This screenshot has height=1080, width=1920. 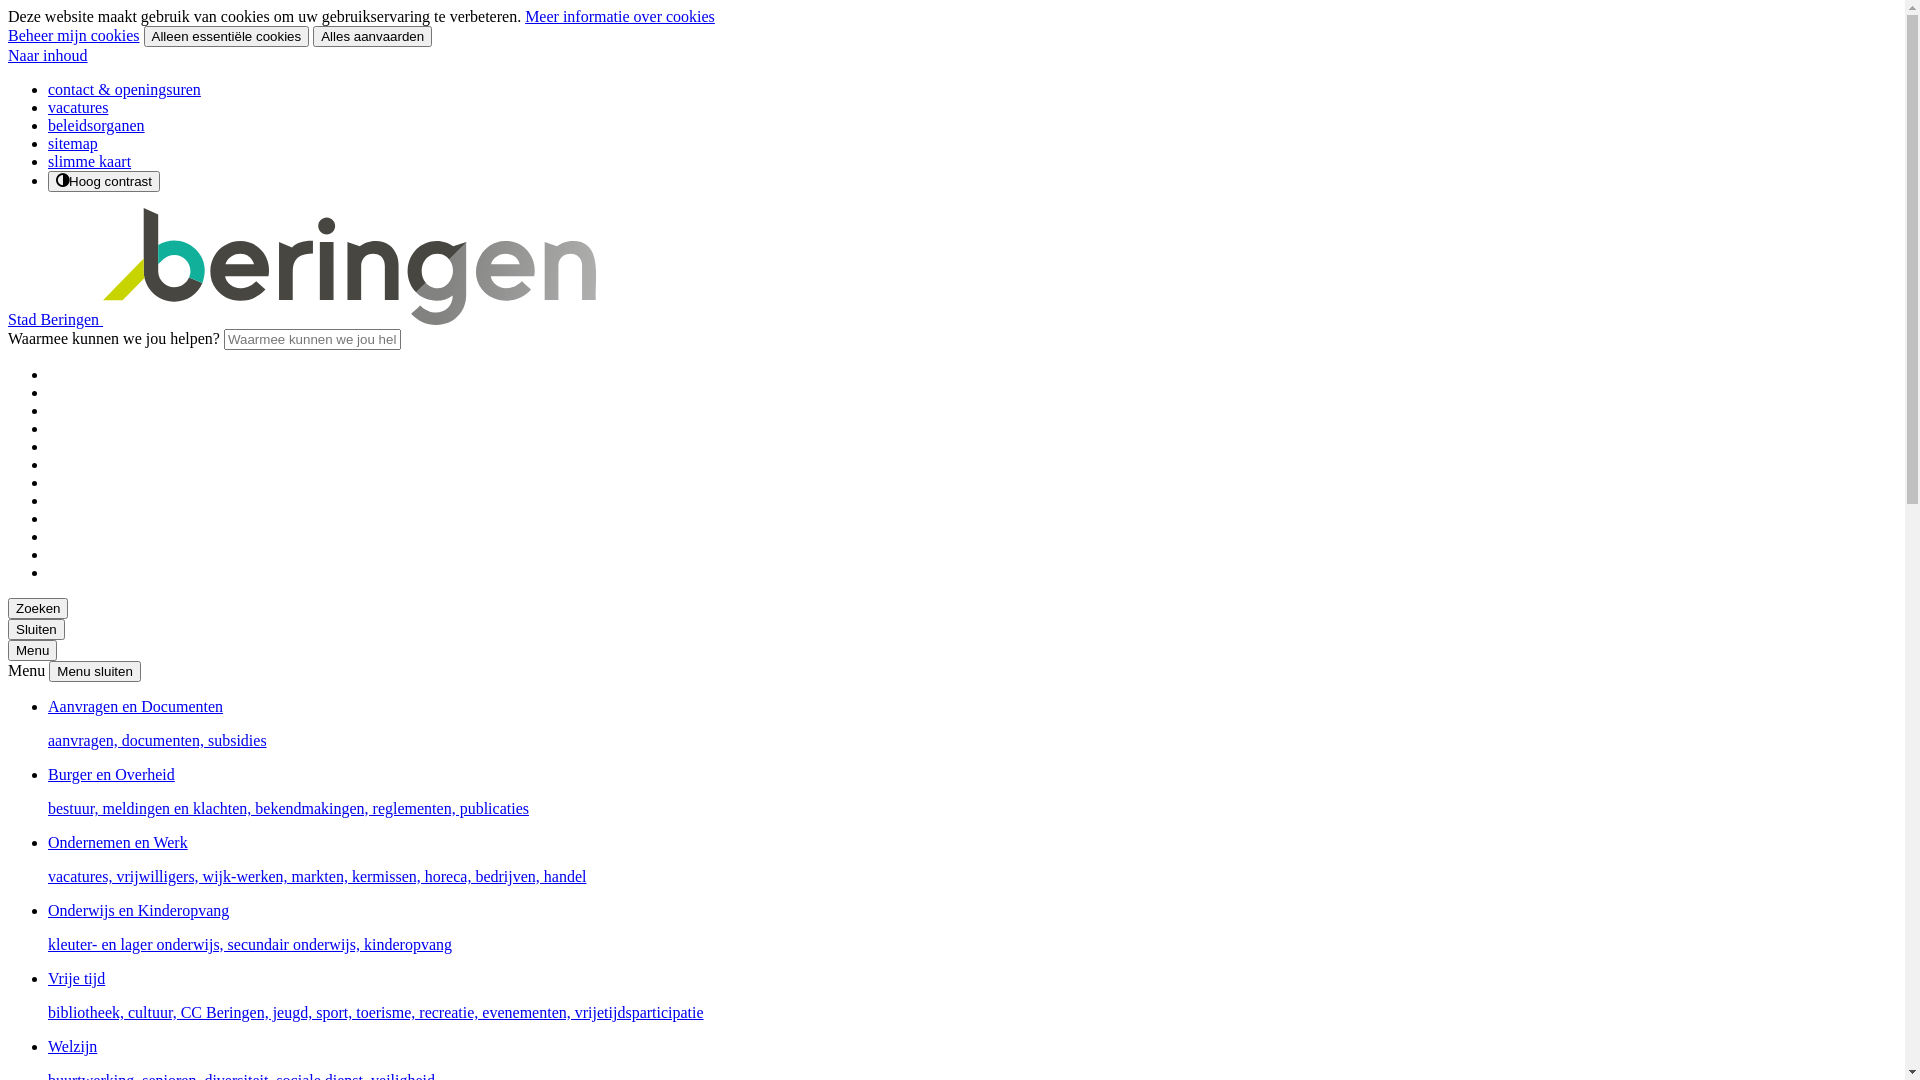 I want to click on sitemap, so click(x=73, y=144).